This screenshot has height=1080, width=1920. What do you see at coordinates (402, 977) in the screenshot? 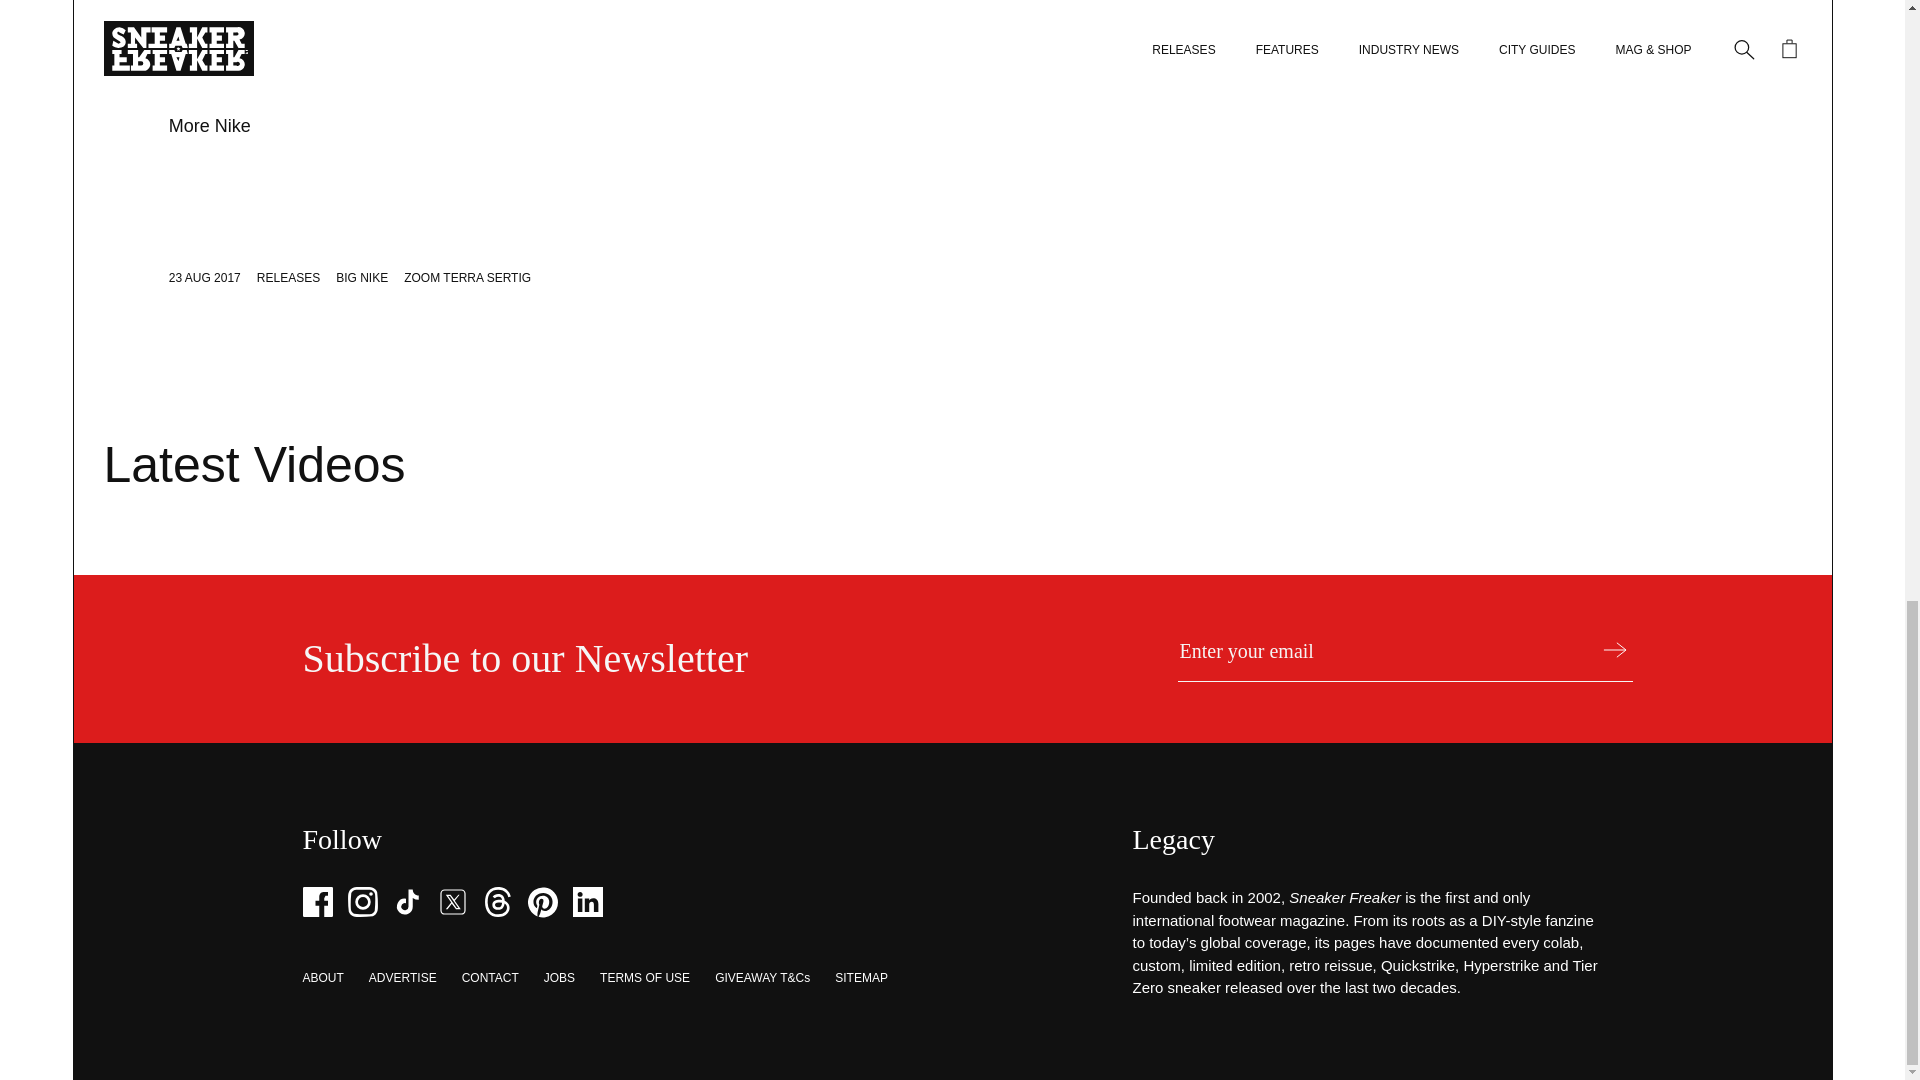
I see `ADVERTISE` at bounding box center [402, 977].